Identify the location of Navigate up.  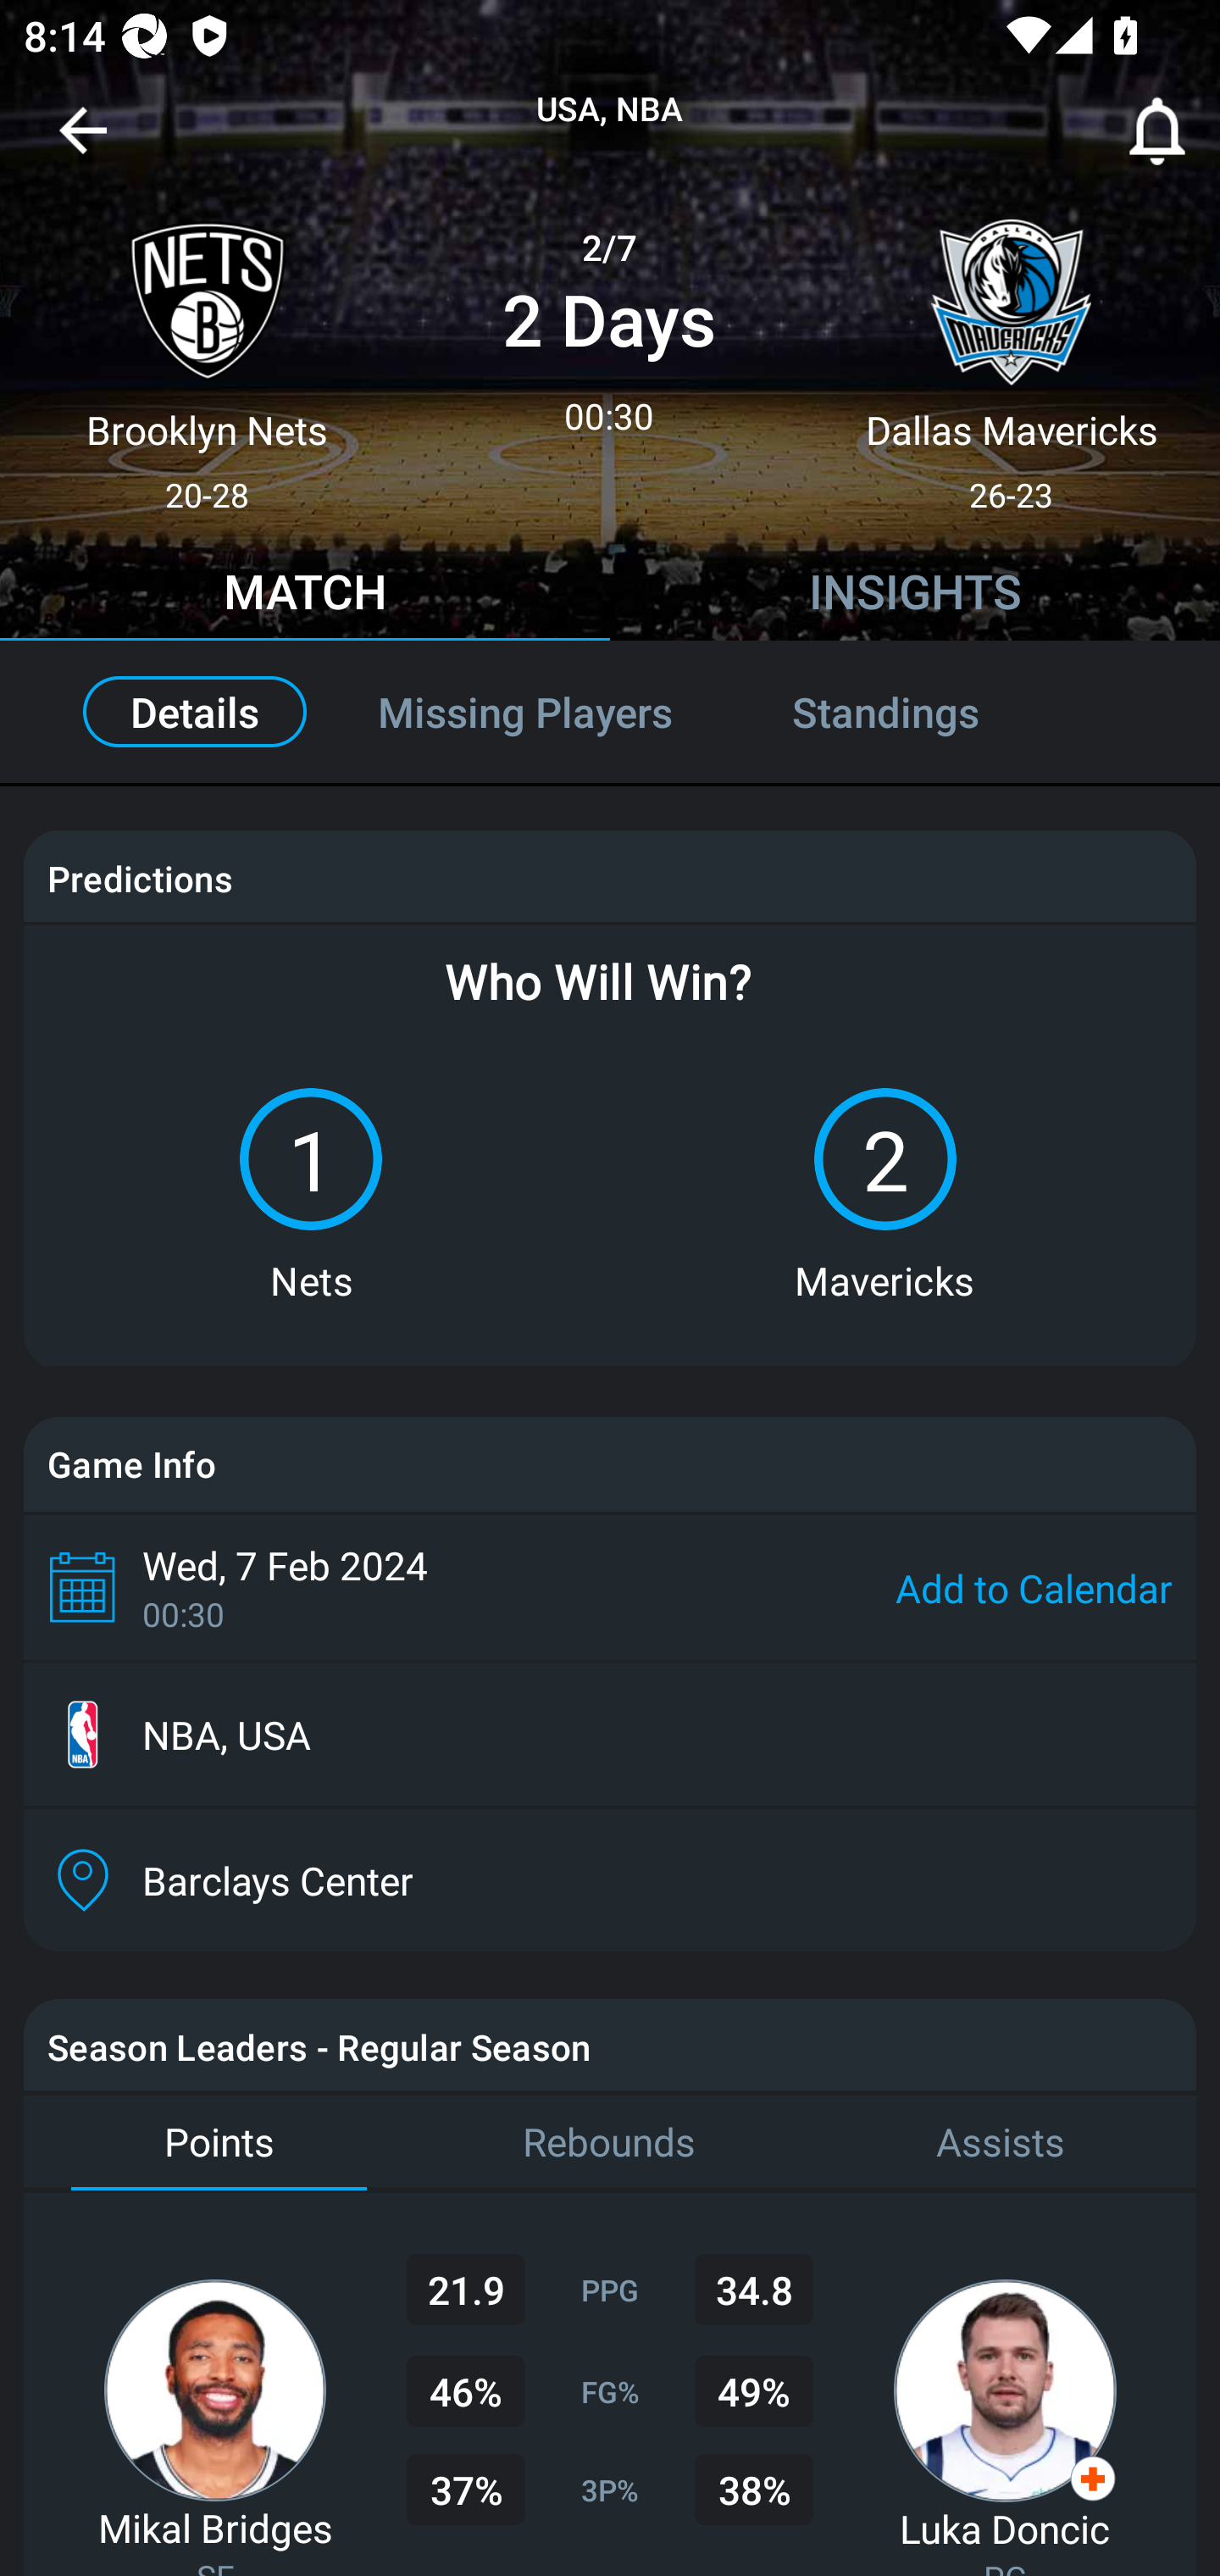
(83, 142).